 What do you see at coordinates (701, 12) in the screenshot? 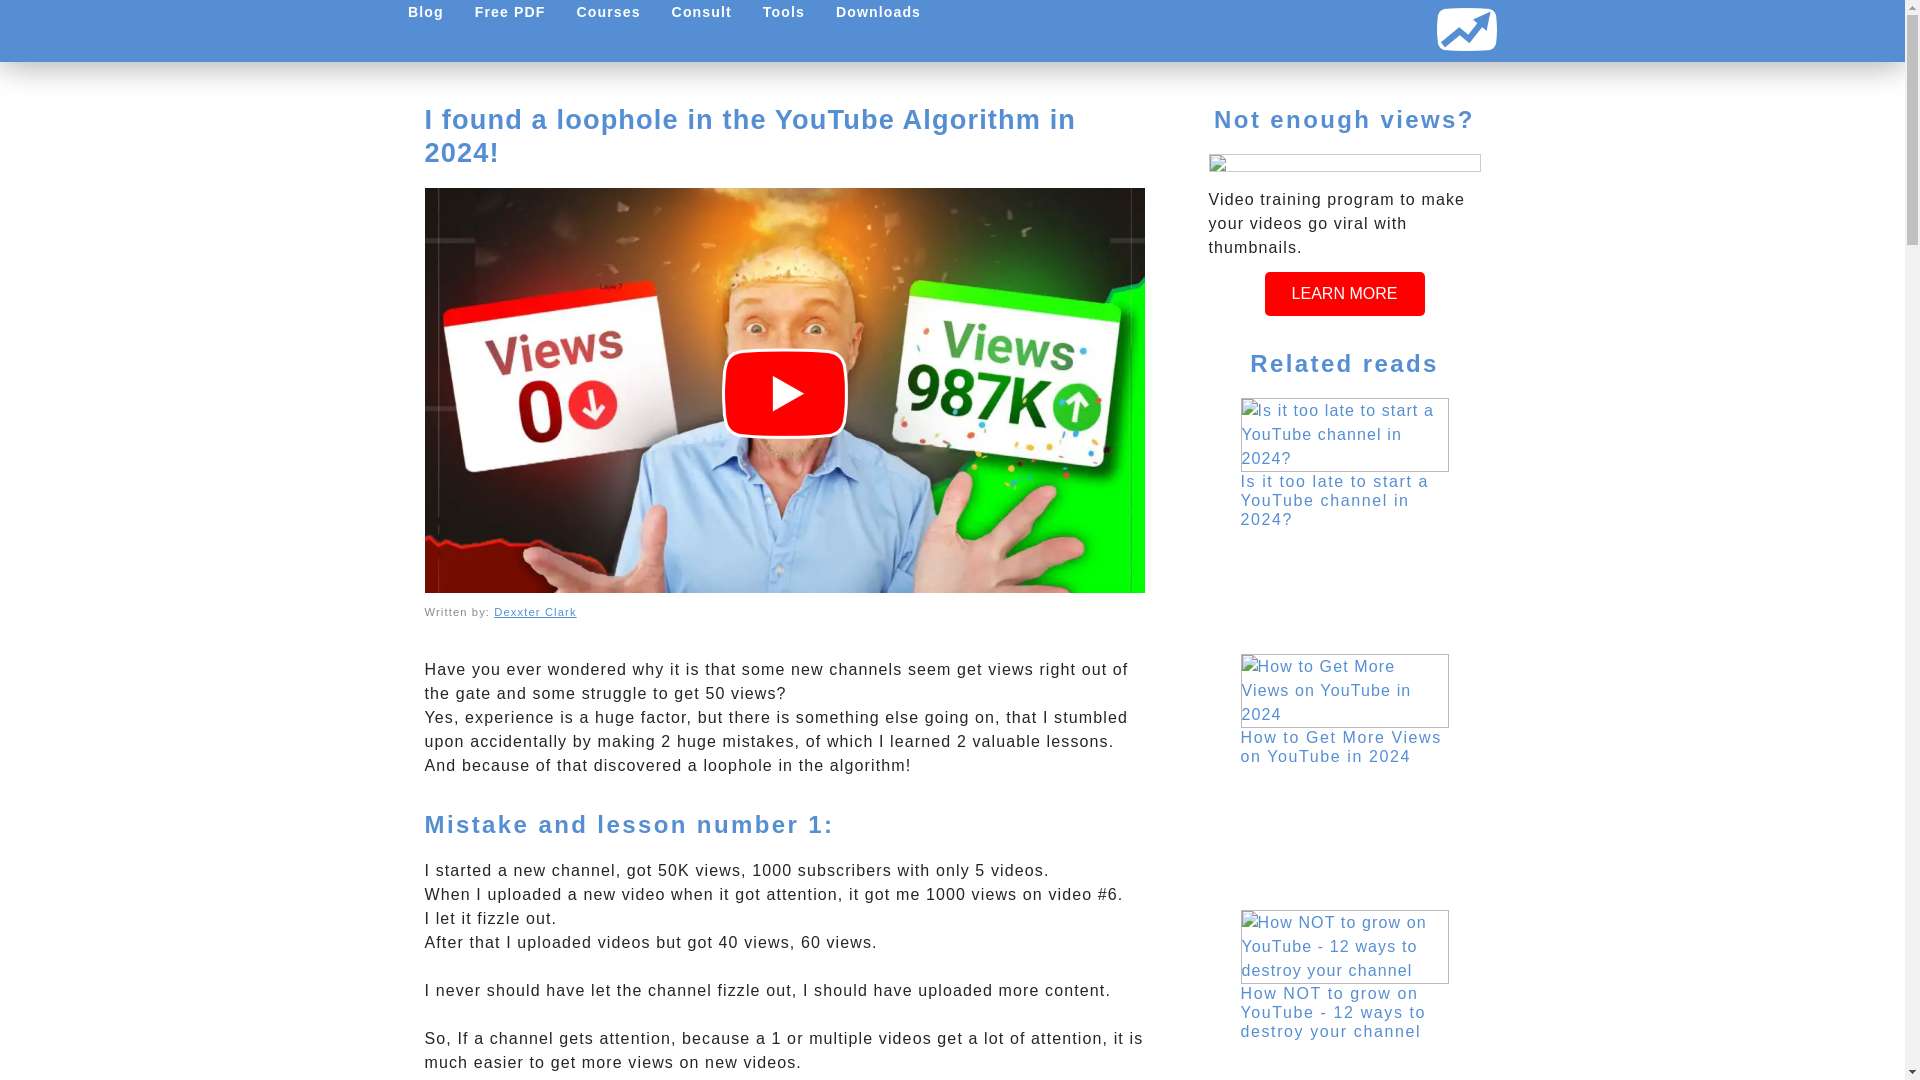
I see `Consult` at bounding box center [701, 12].